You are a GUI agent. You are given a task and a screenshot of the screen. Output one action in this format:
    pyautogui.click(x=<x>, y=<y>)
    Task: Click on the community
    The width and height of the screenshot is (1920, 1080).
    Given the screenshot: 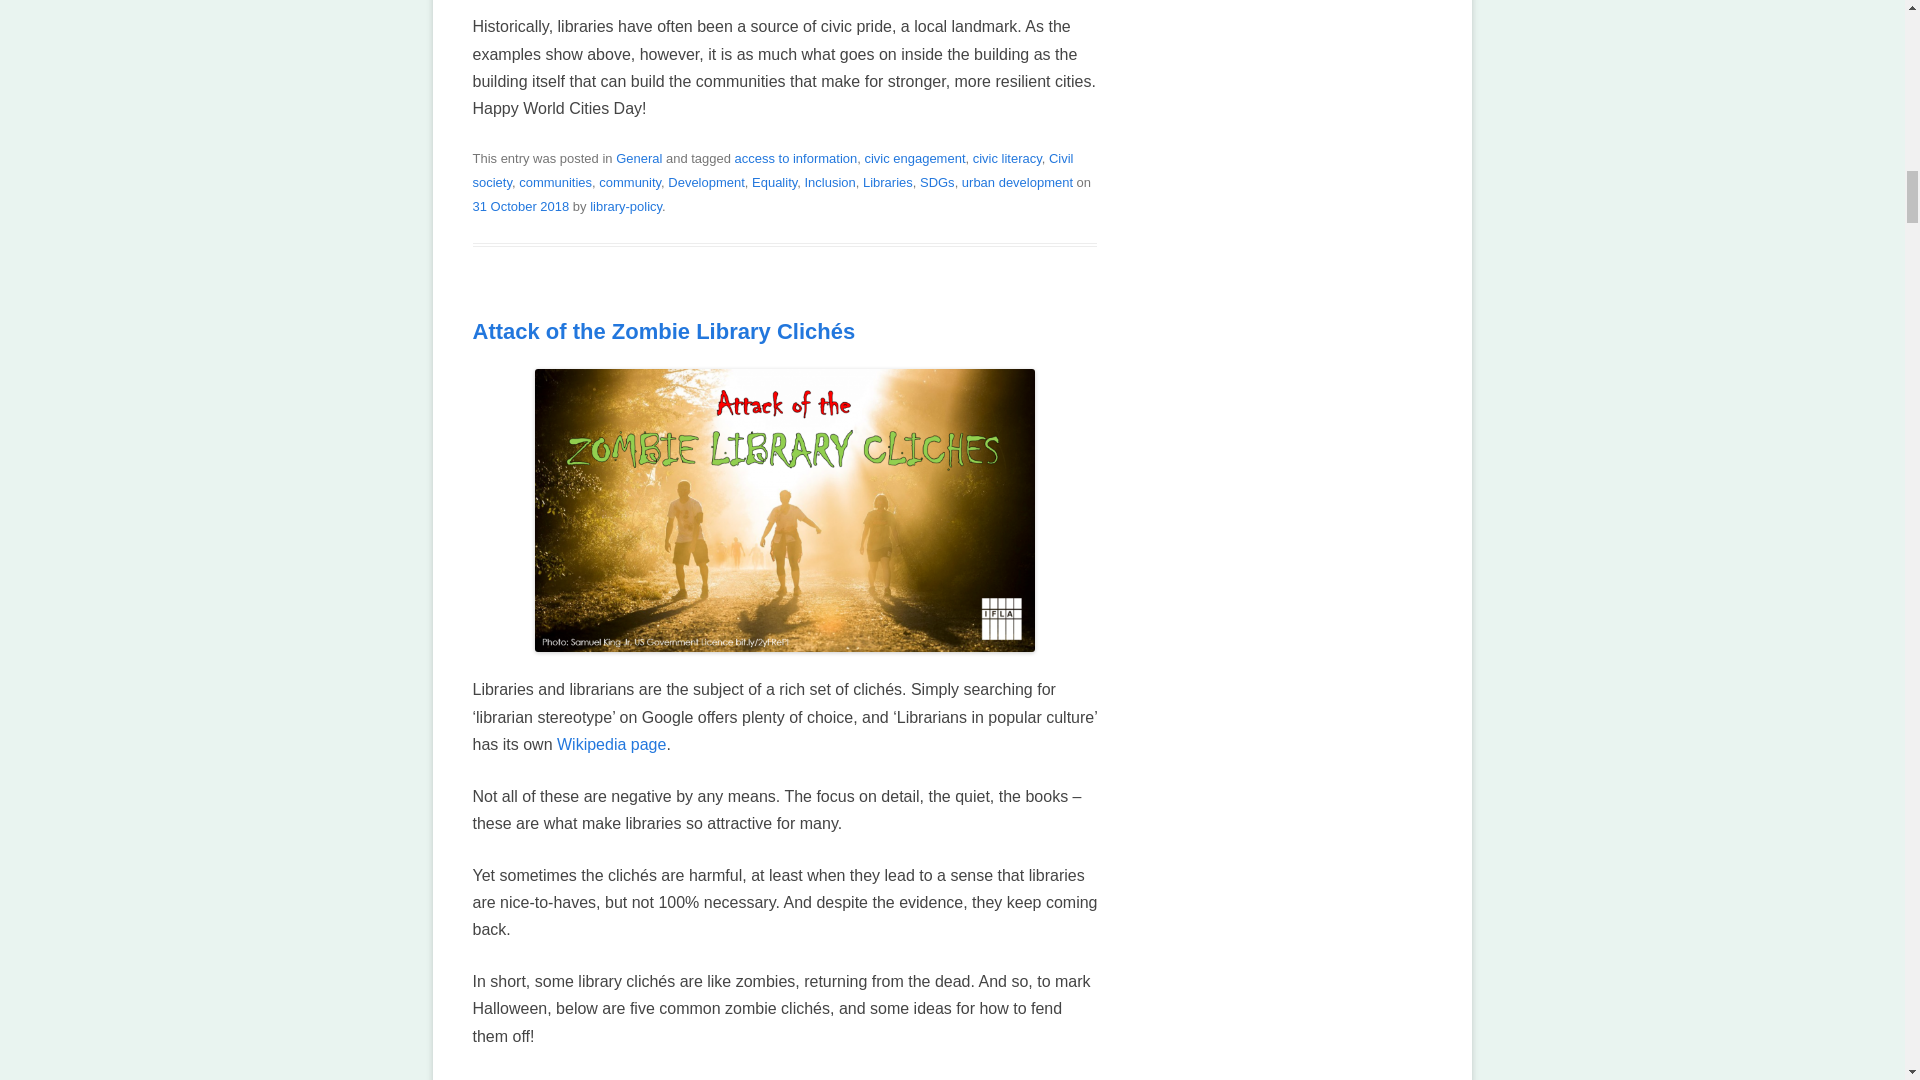 What is the action you would take?
    pyautogui.click(x=630, y=182)
    